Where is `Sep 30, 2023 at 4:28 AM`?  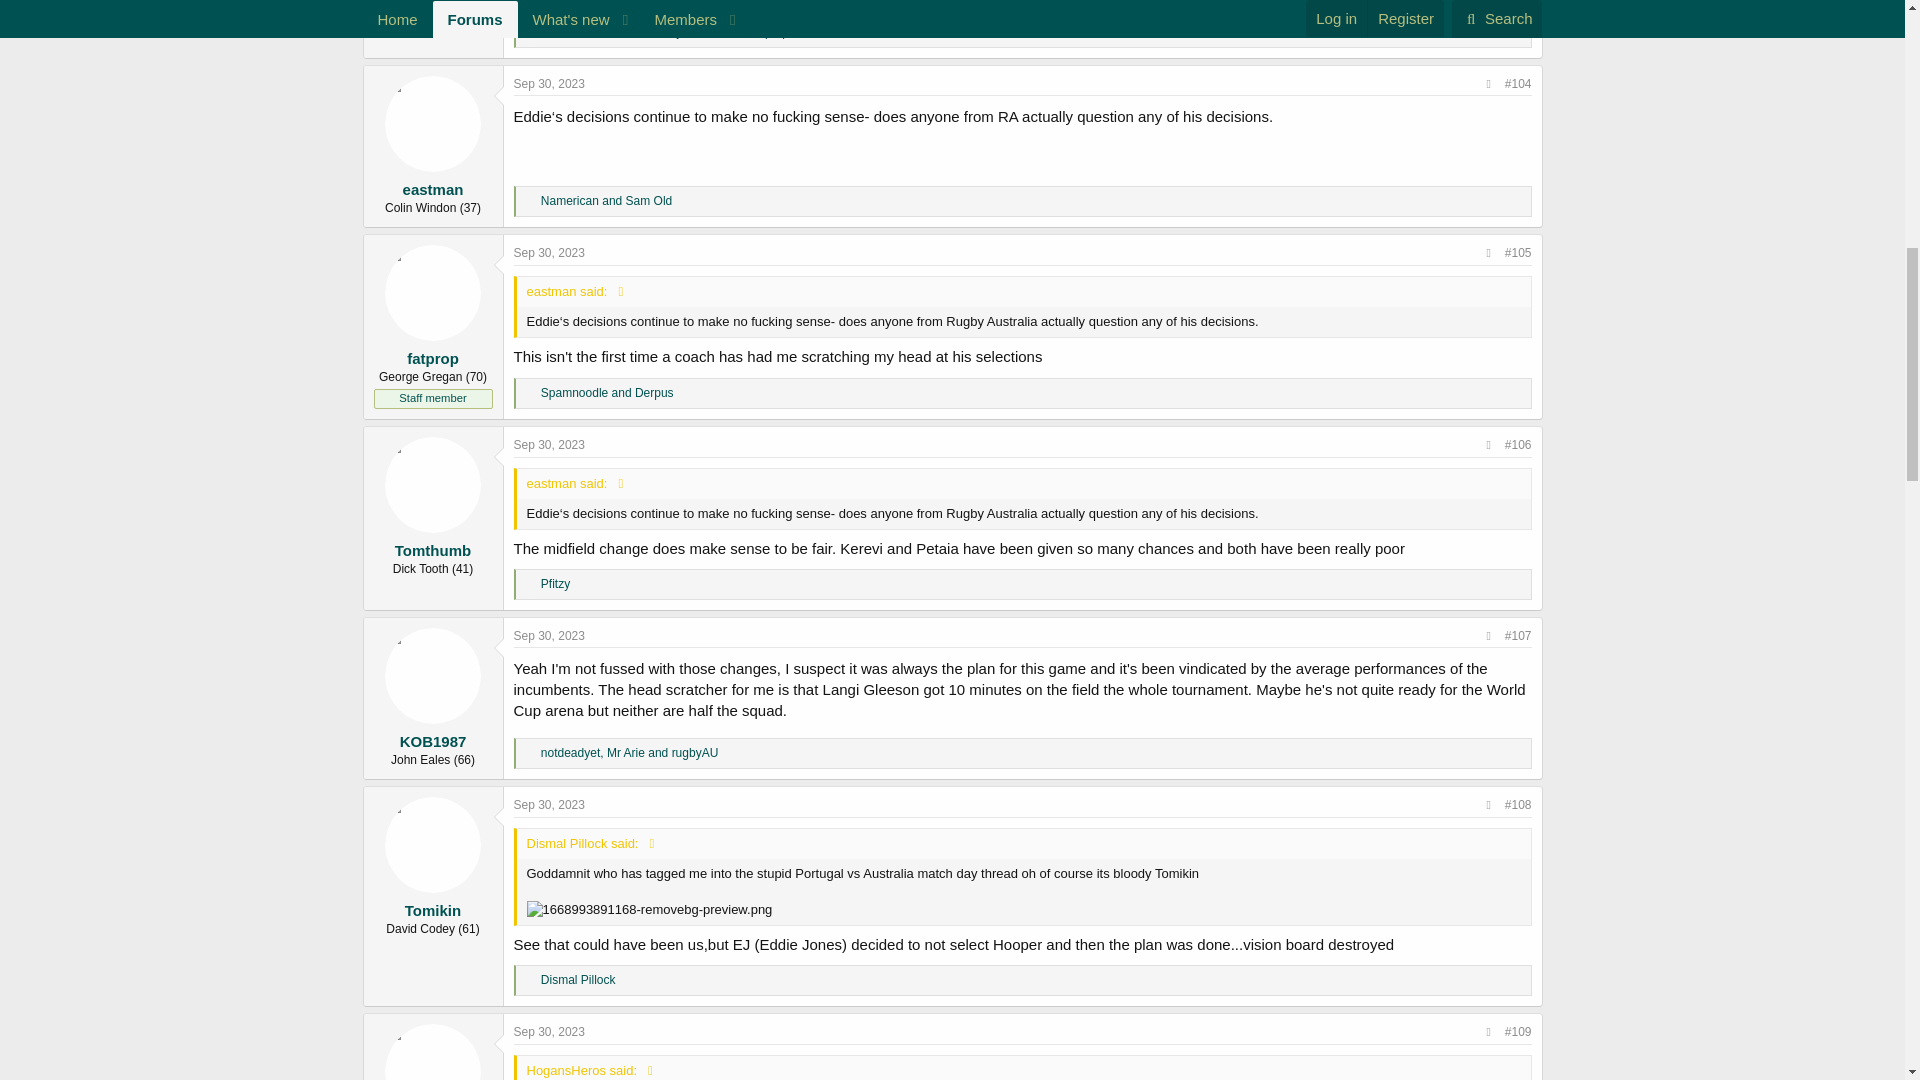
Sep 30, 2023 at 4:28 AM is located at coordinates (550, 83).